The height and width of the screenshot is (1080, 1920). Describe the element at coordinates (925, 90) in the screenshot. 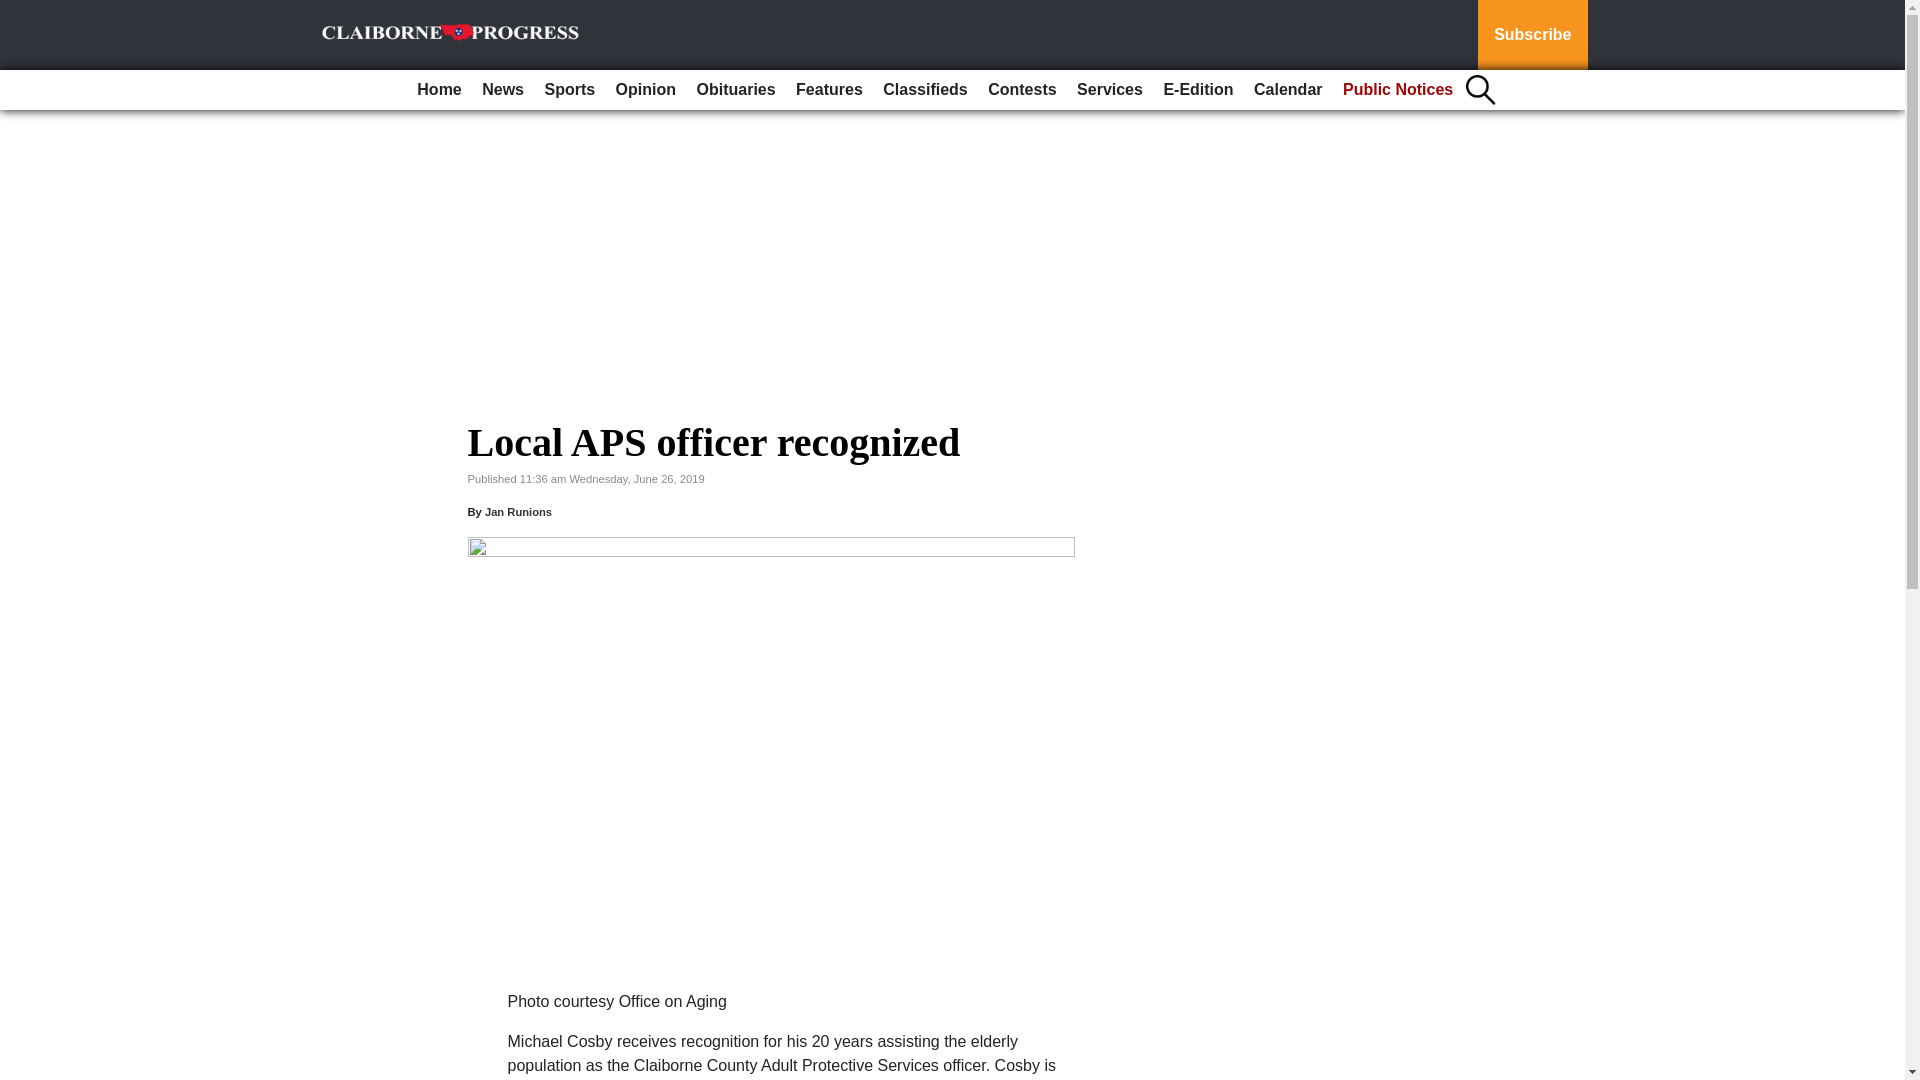

I see `Classifieds` at that location.